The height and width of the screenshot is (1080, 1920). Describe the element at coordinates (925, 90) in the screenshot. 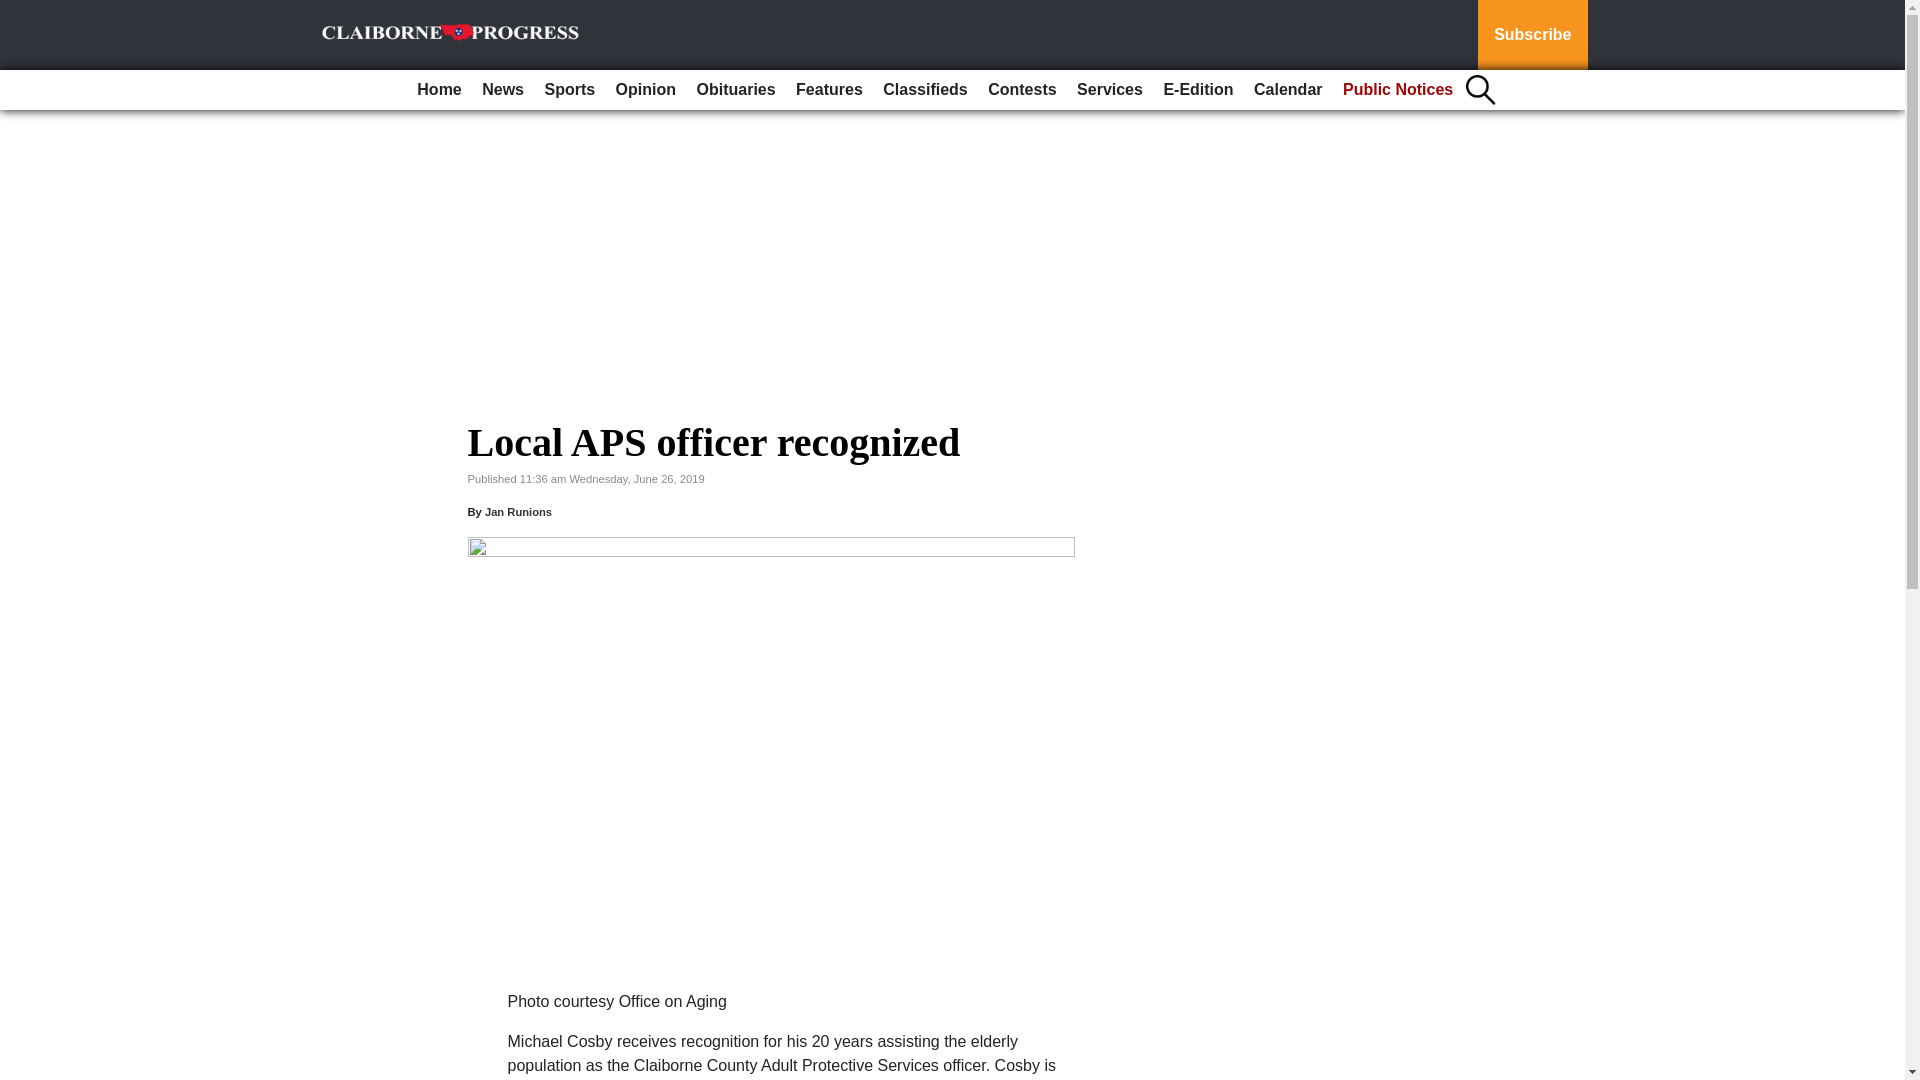

I see `Classifieds` at that location.